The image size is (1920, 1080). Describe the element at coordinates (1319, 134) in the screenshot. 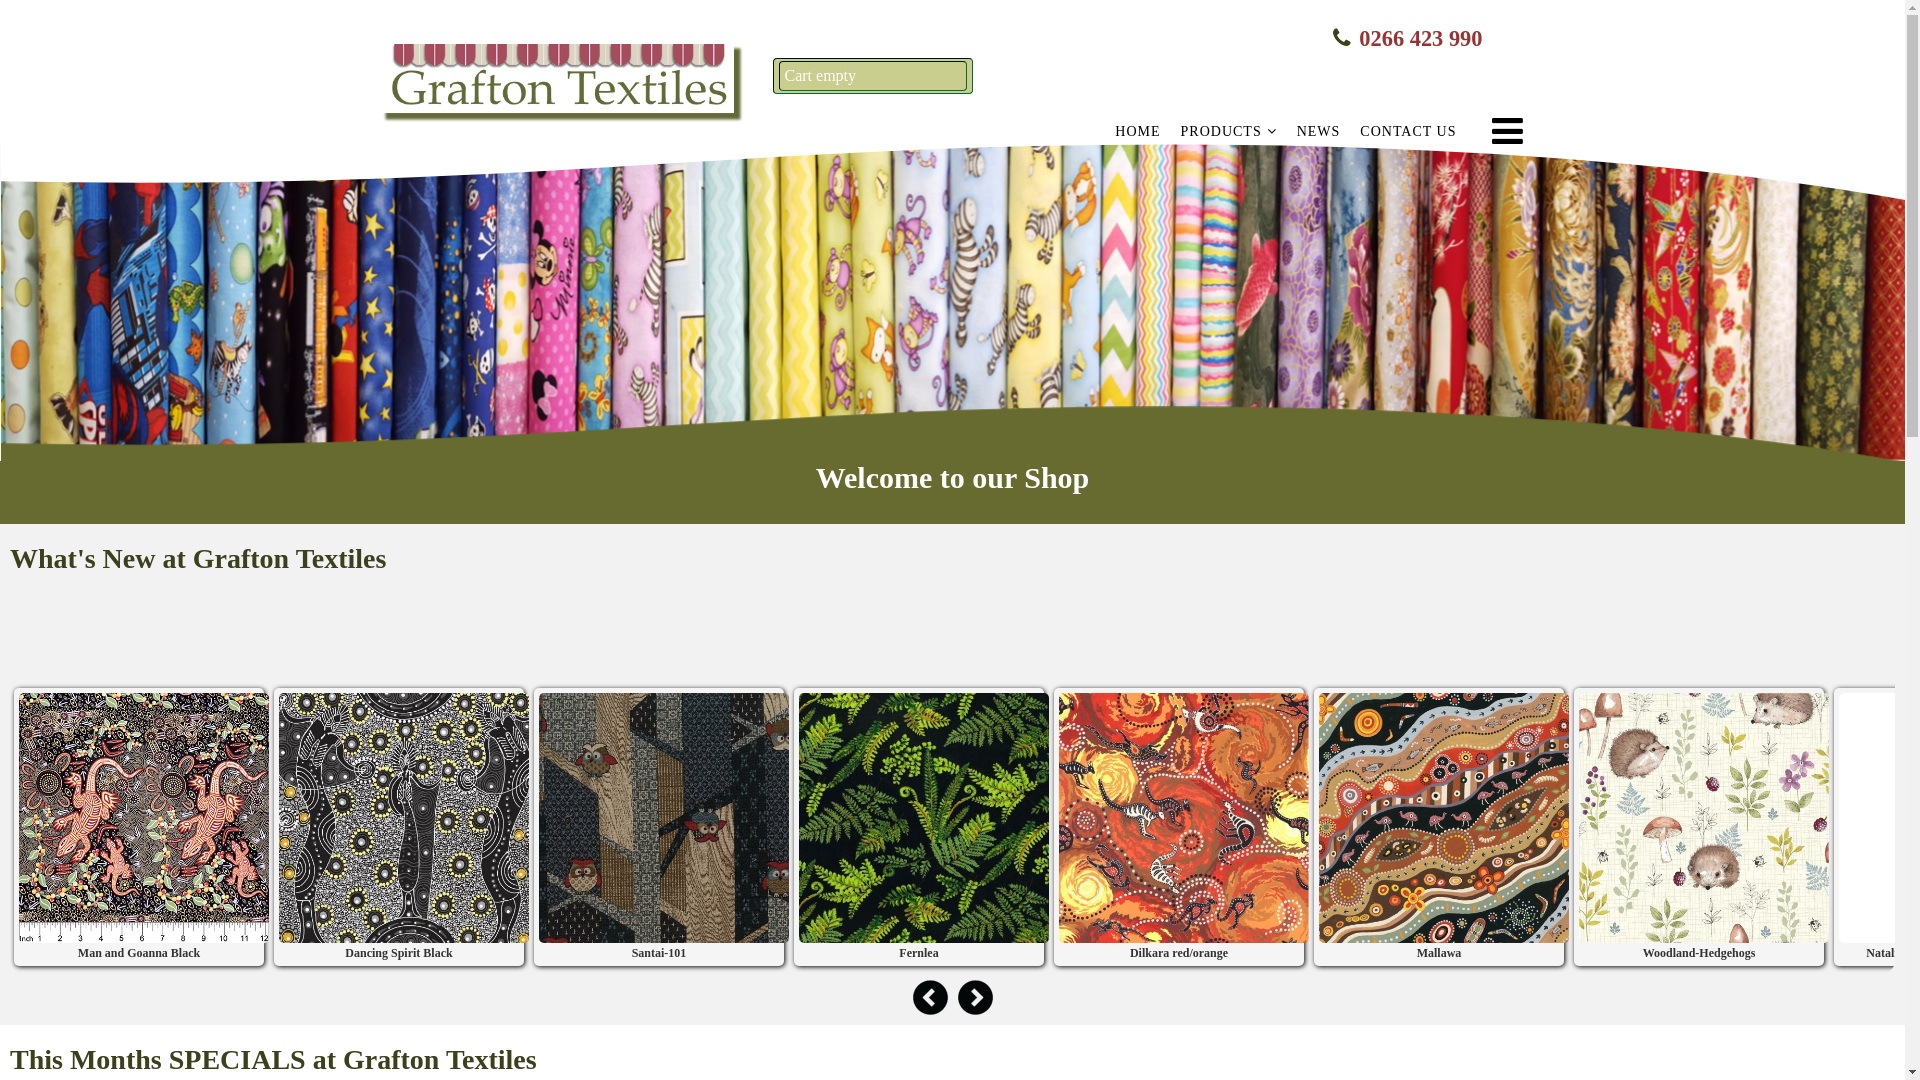

I see `NEWS` at that location.